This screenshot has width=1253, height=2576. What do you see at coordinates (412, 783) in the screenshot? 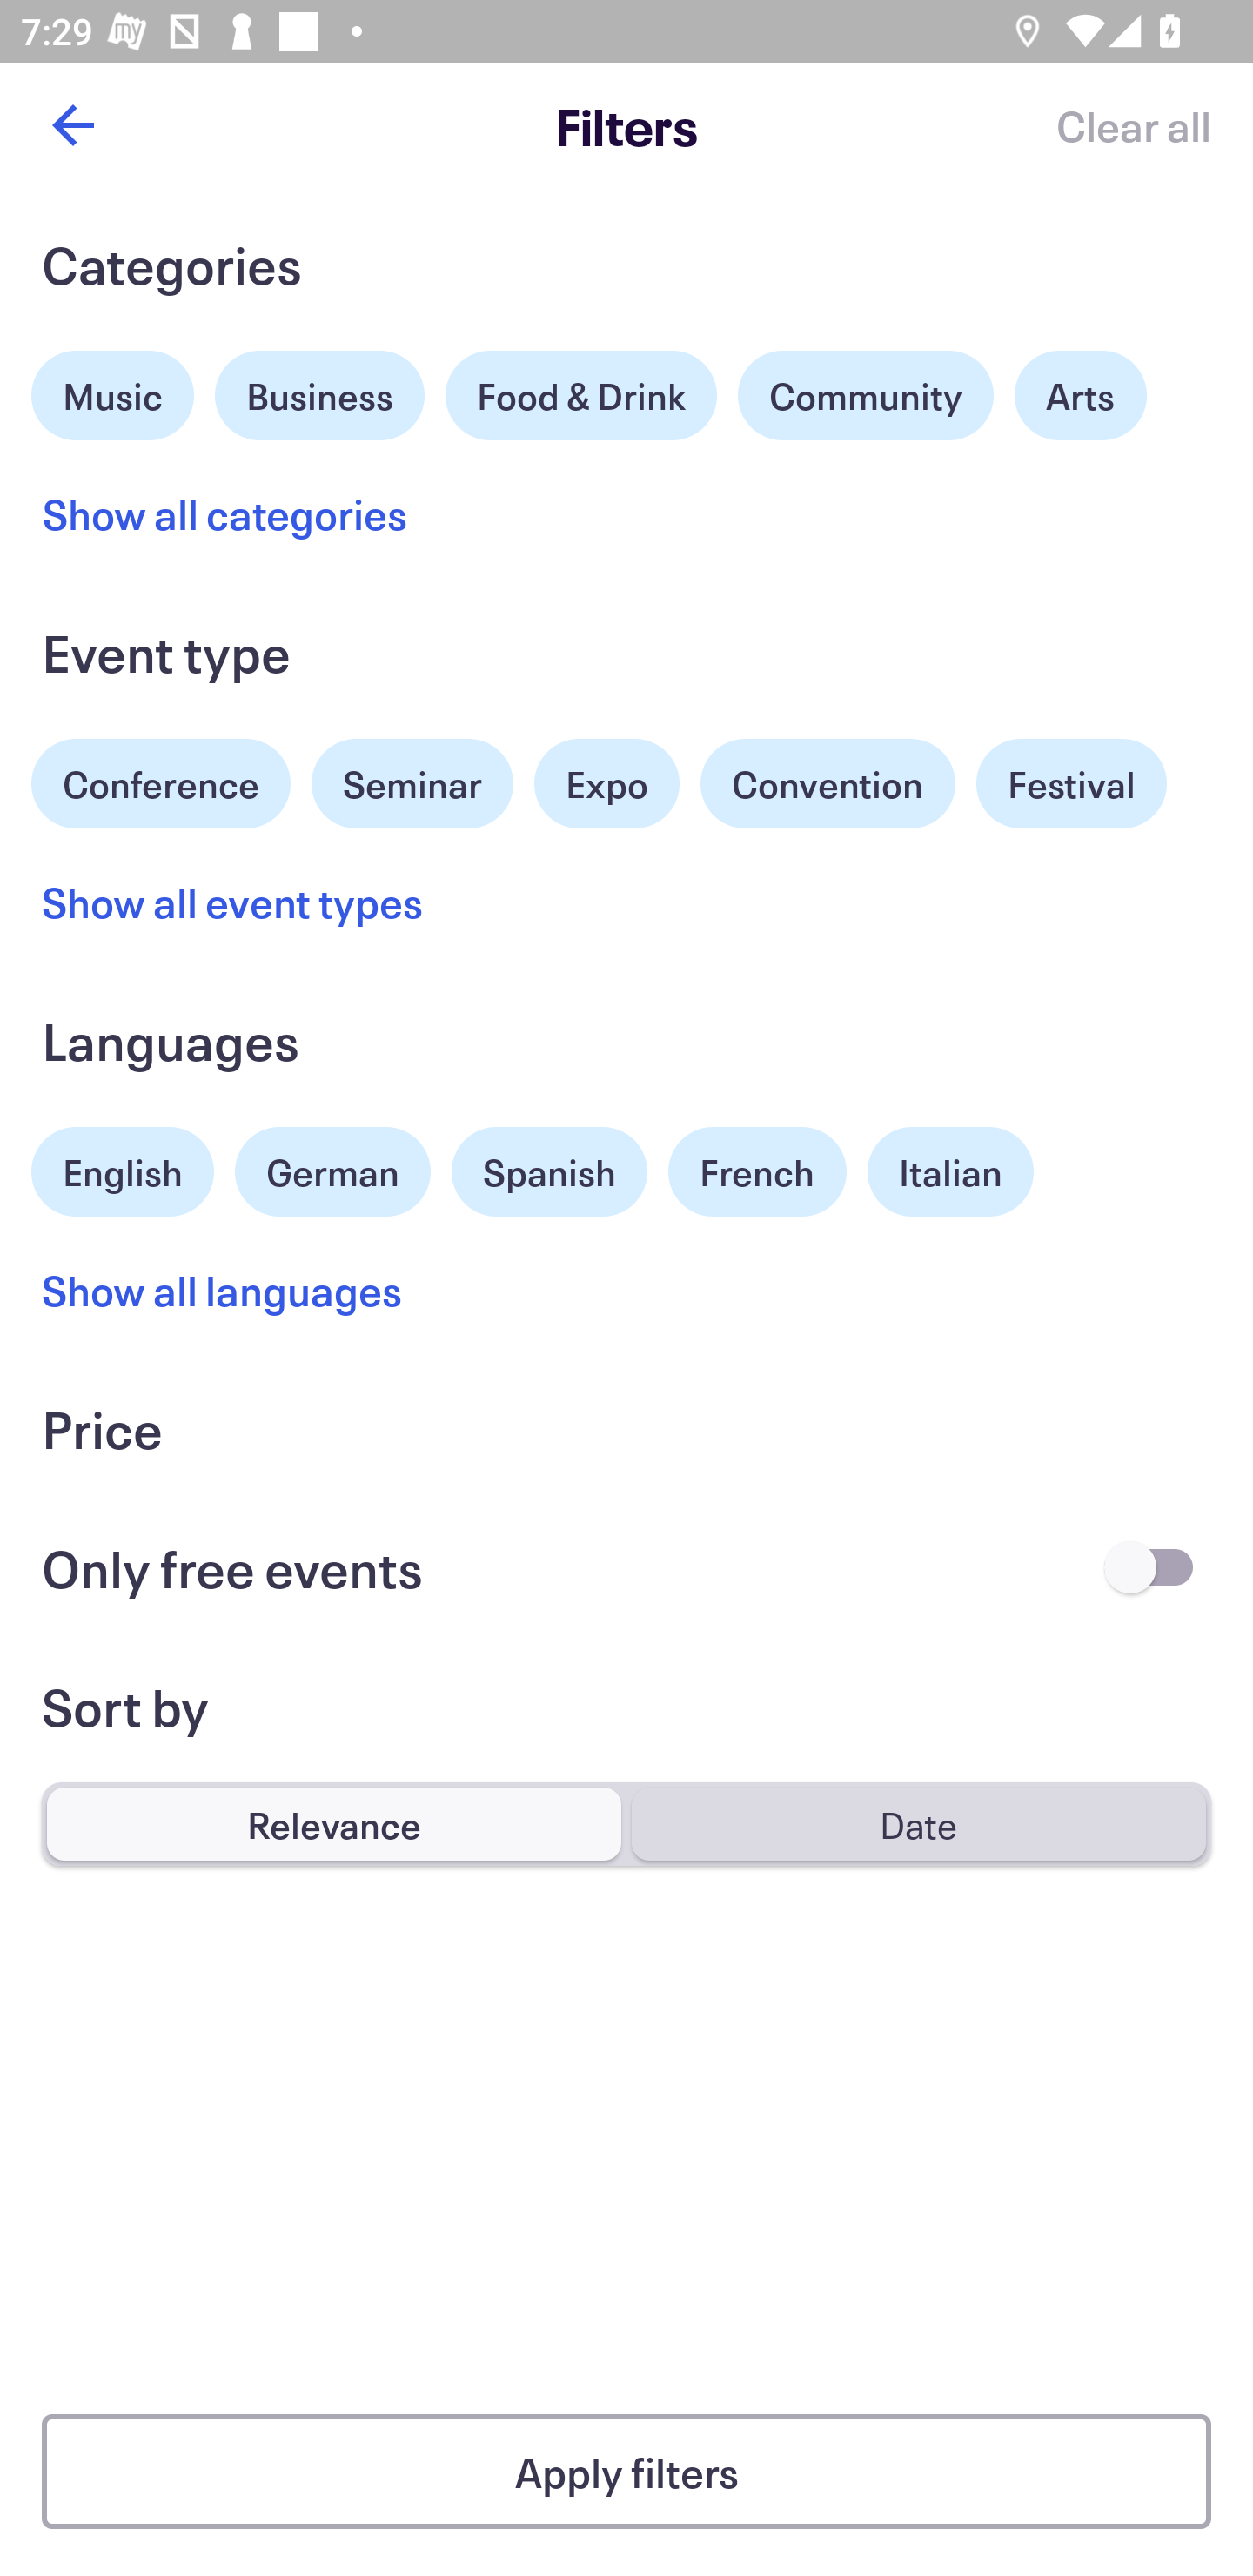
I see `Seminar` at bounding box center [412, 783].